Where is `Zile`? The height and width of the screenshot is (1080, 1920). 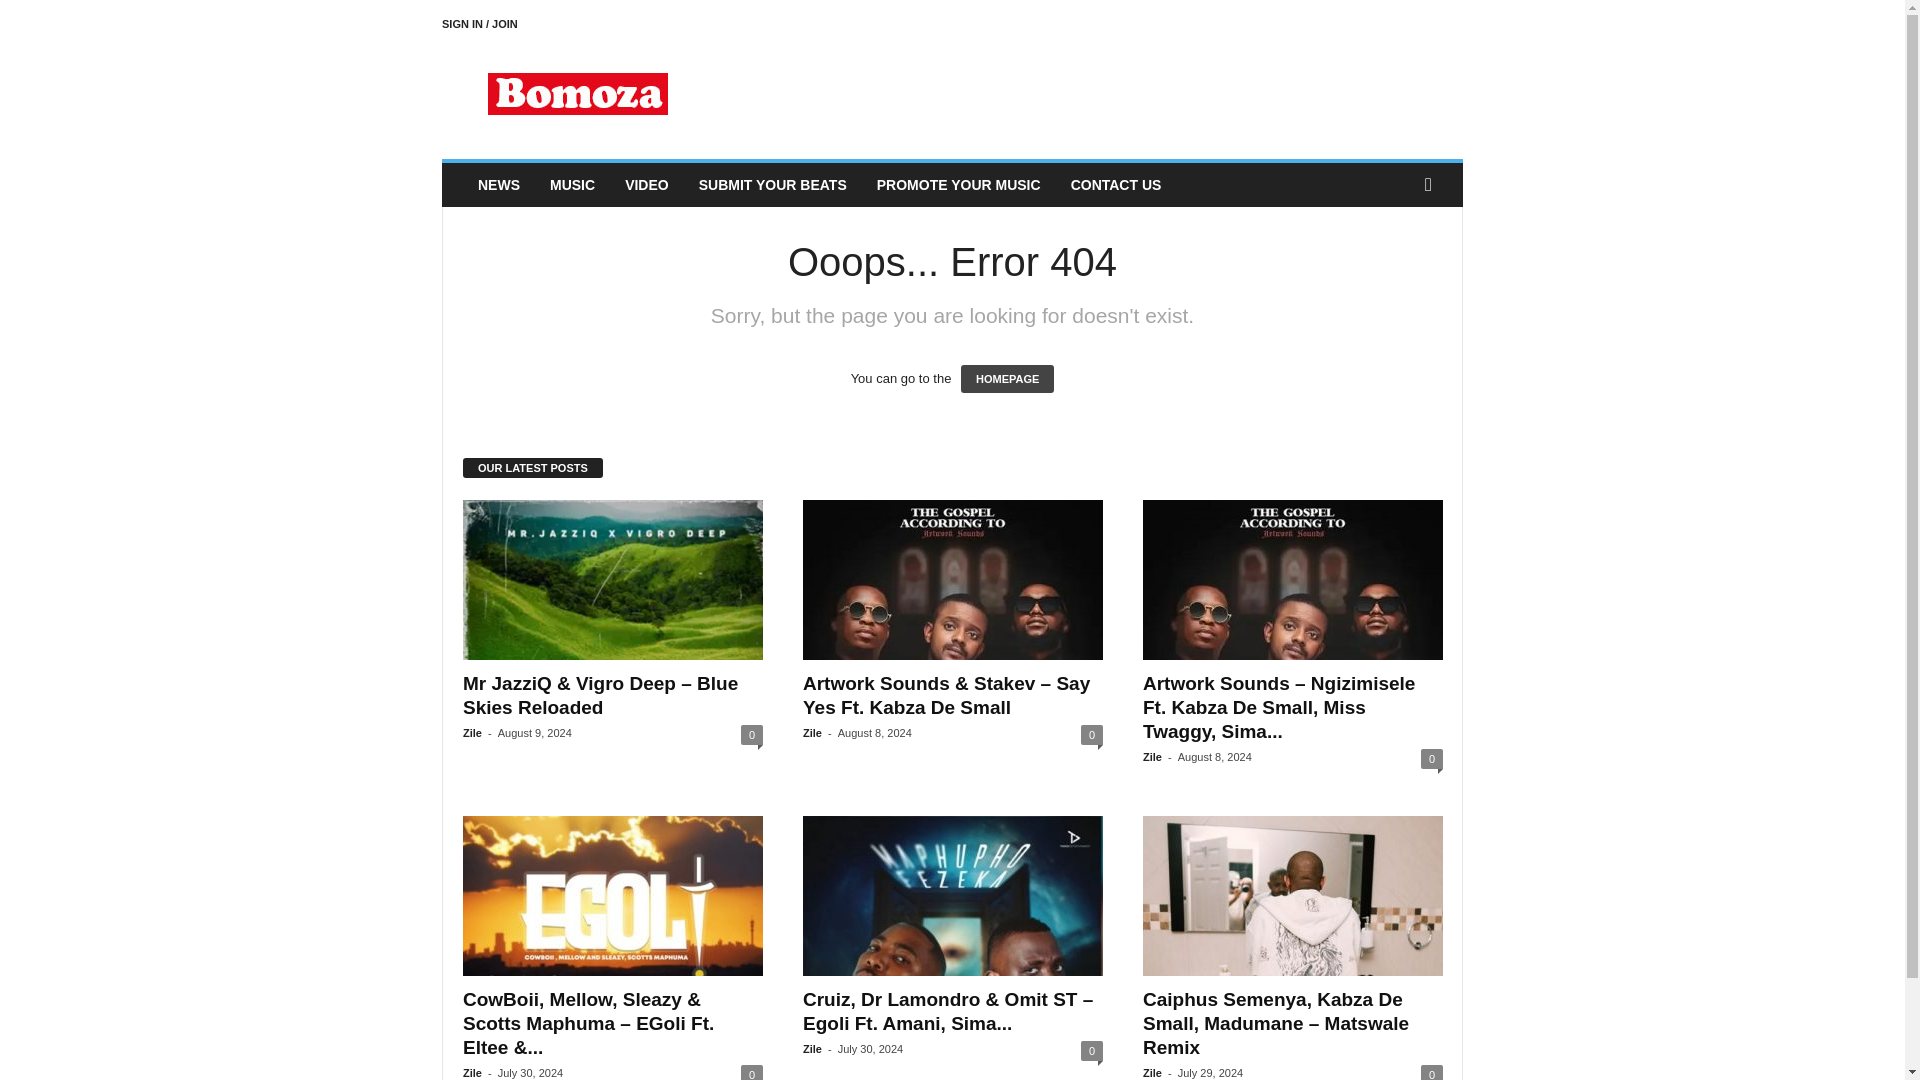
Zile is located at coordinates (1152, 756).